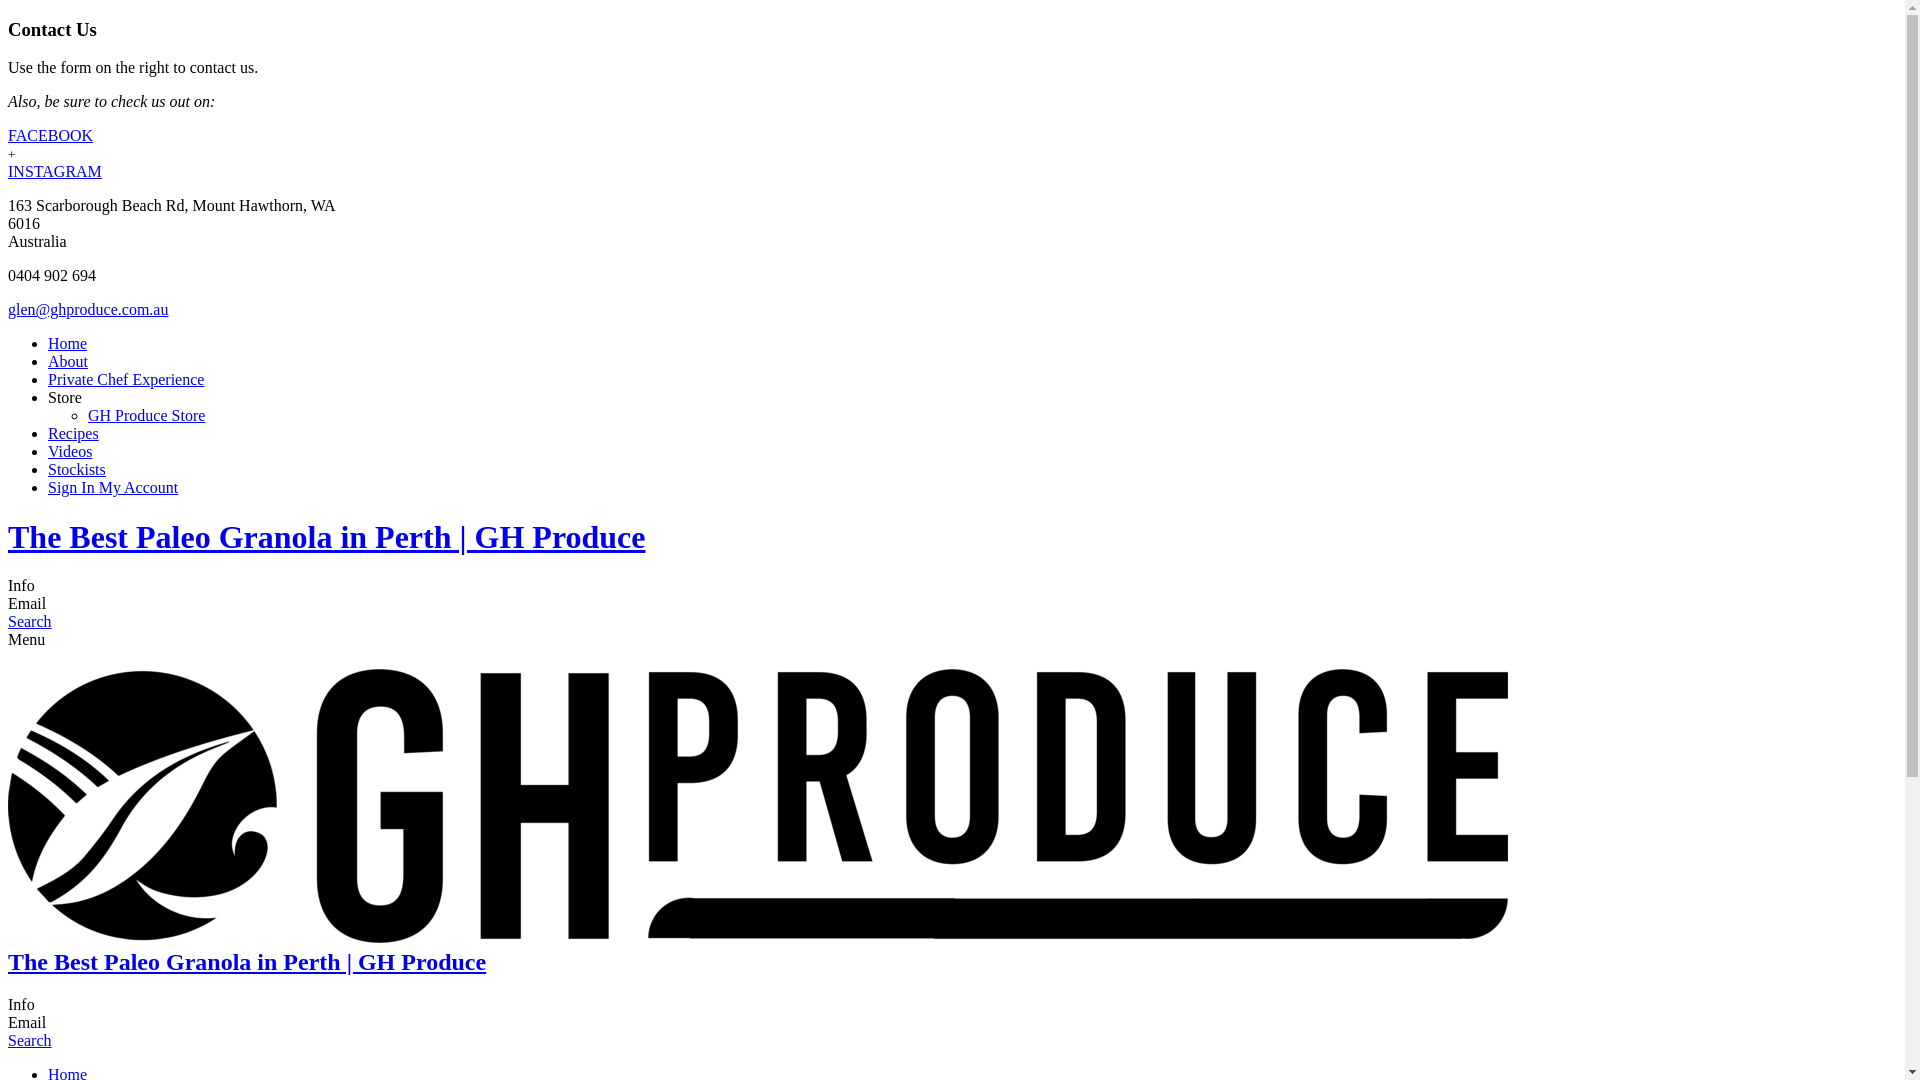  I want to click on Email, so click(27, 604).